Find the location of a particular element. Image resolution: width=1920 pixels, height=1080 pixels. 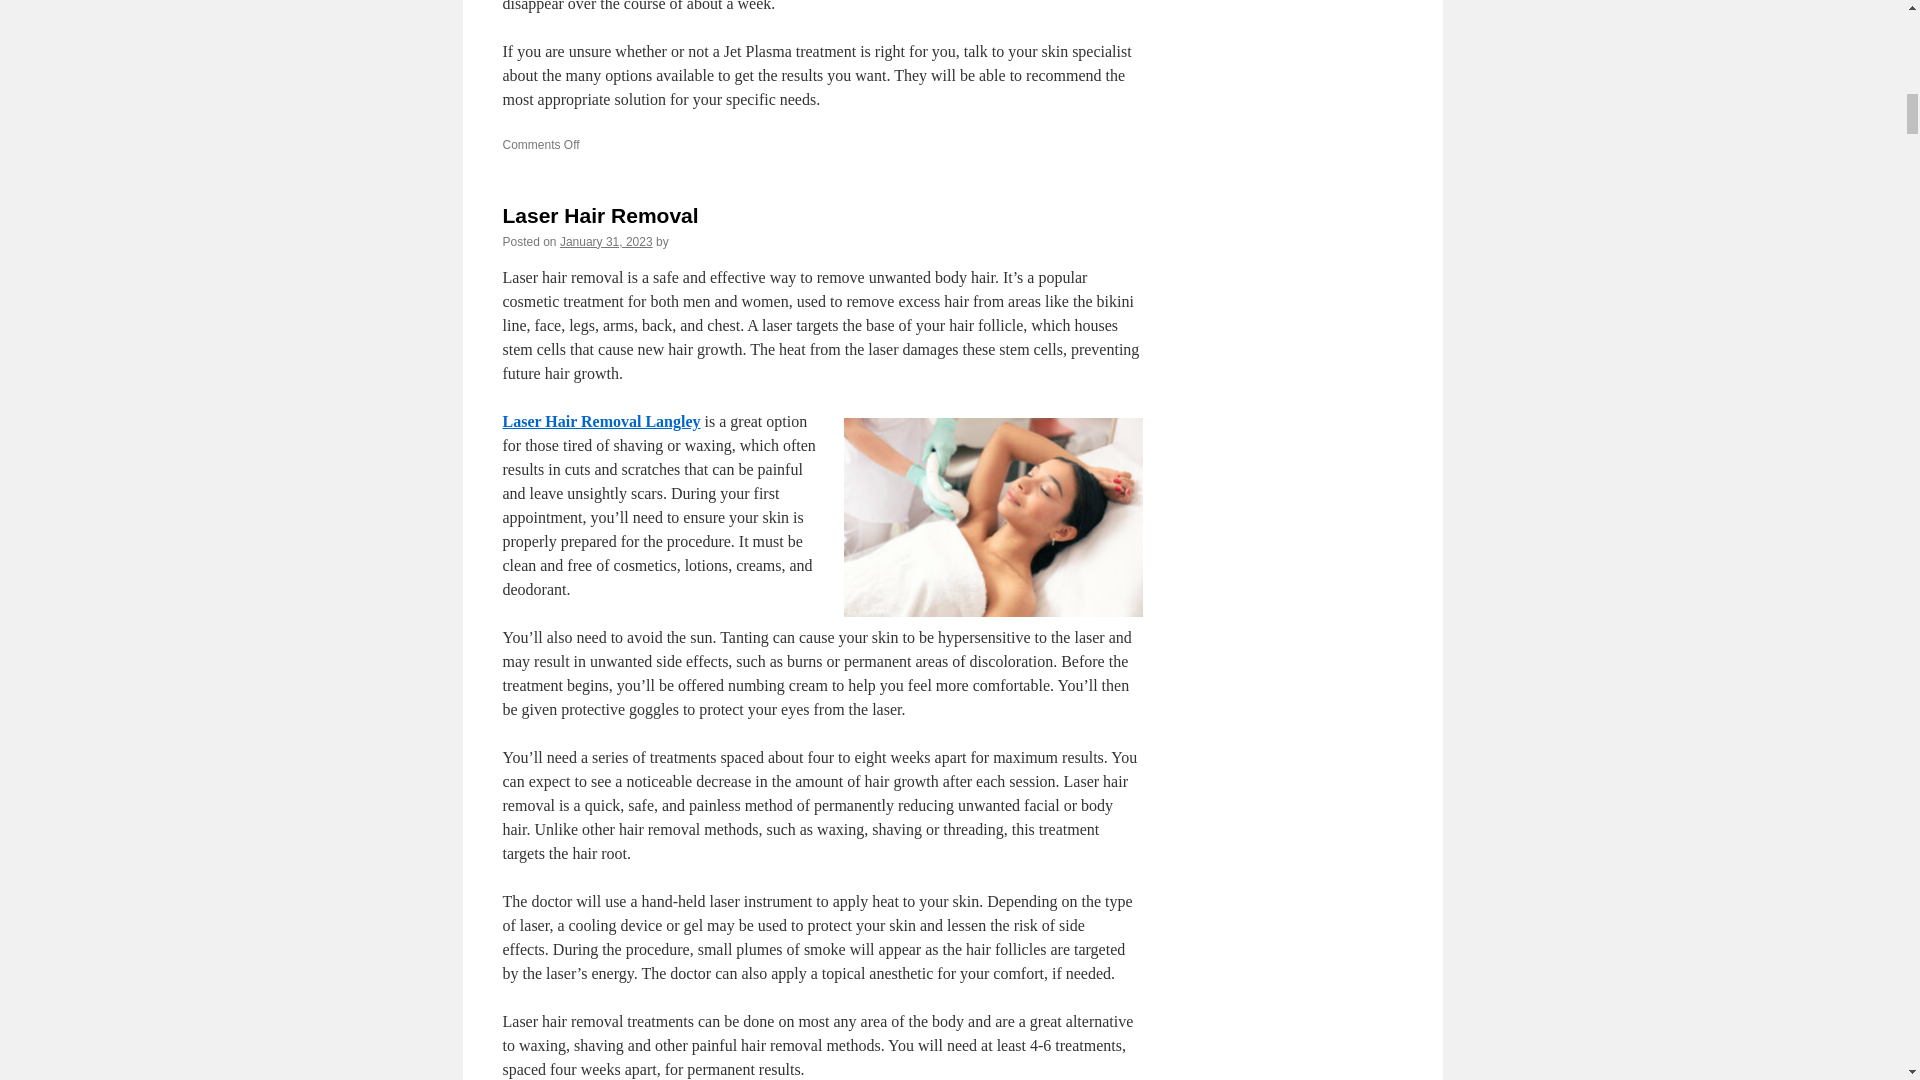

8:19 am is located at coordinates (606, 242).